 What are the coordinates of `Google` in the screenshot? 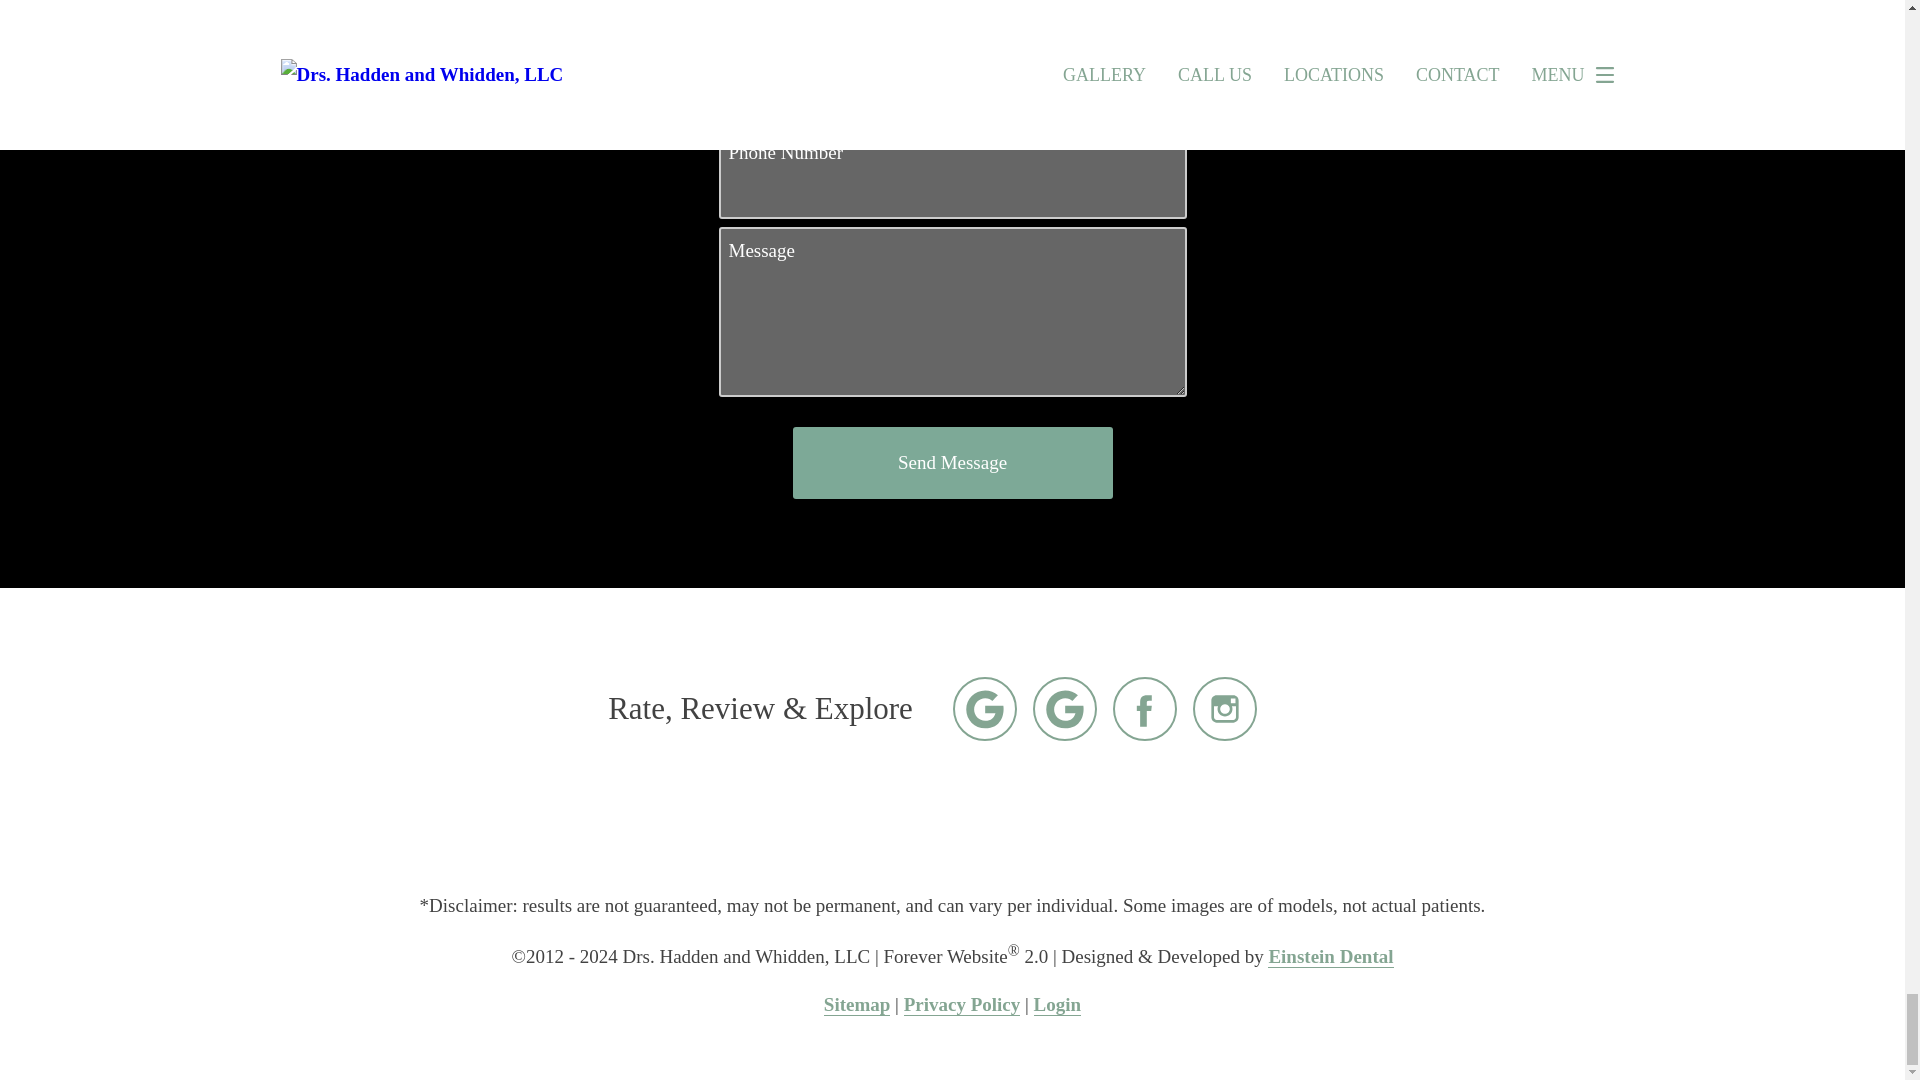 It's located at (984, 708).